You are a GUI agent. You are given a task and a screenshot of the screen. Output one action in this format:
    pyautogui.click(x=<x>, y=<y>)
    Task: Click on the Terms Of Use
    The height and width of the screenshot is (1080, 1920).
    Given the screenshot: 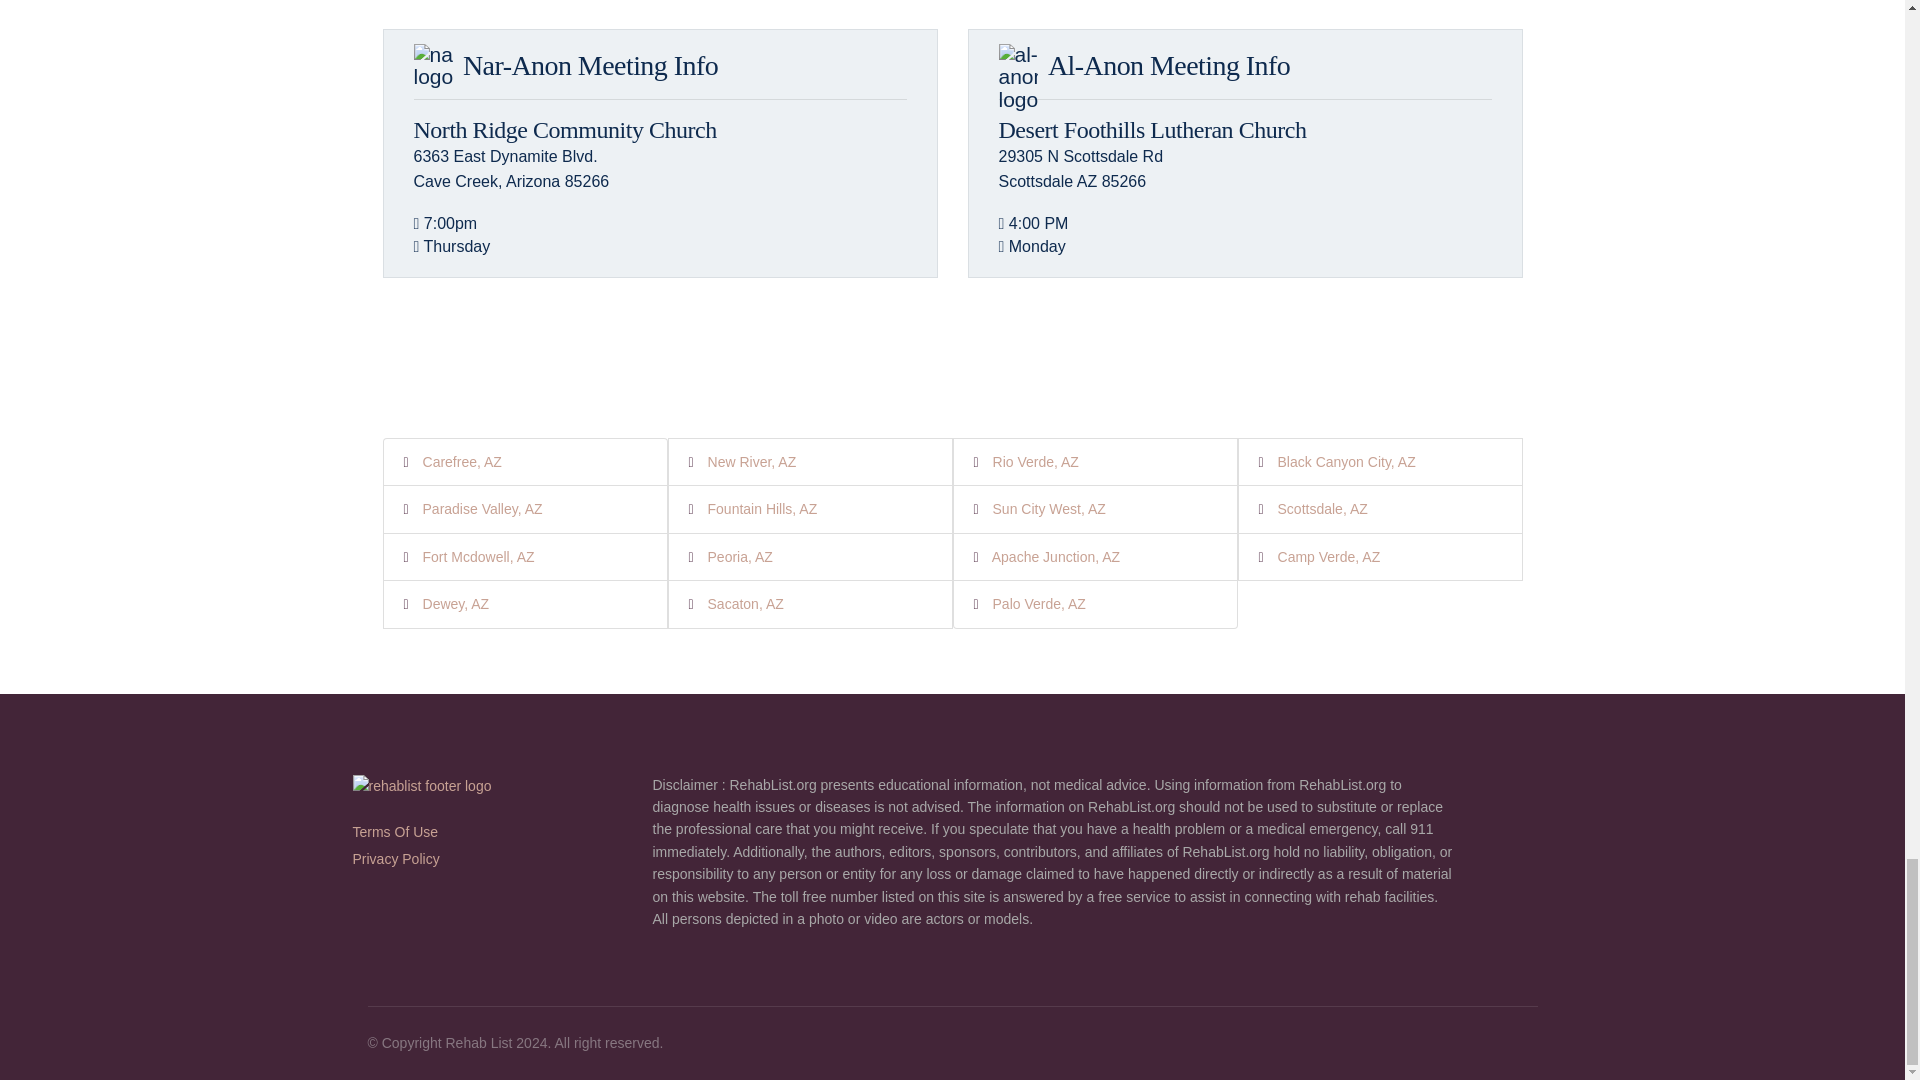 What is the action you would take?
    pyautogui.click(x=394, y=832)
    